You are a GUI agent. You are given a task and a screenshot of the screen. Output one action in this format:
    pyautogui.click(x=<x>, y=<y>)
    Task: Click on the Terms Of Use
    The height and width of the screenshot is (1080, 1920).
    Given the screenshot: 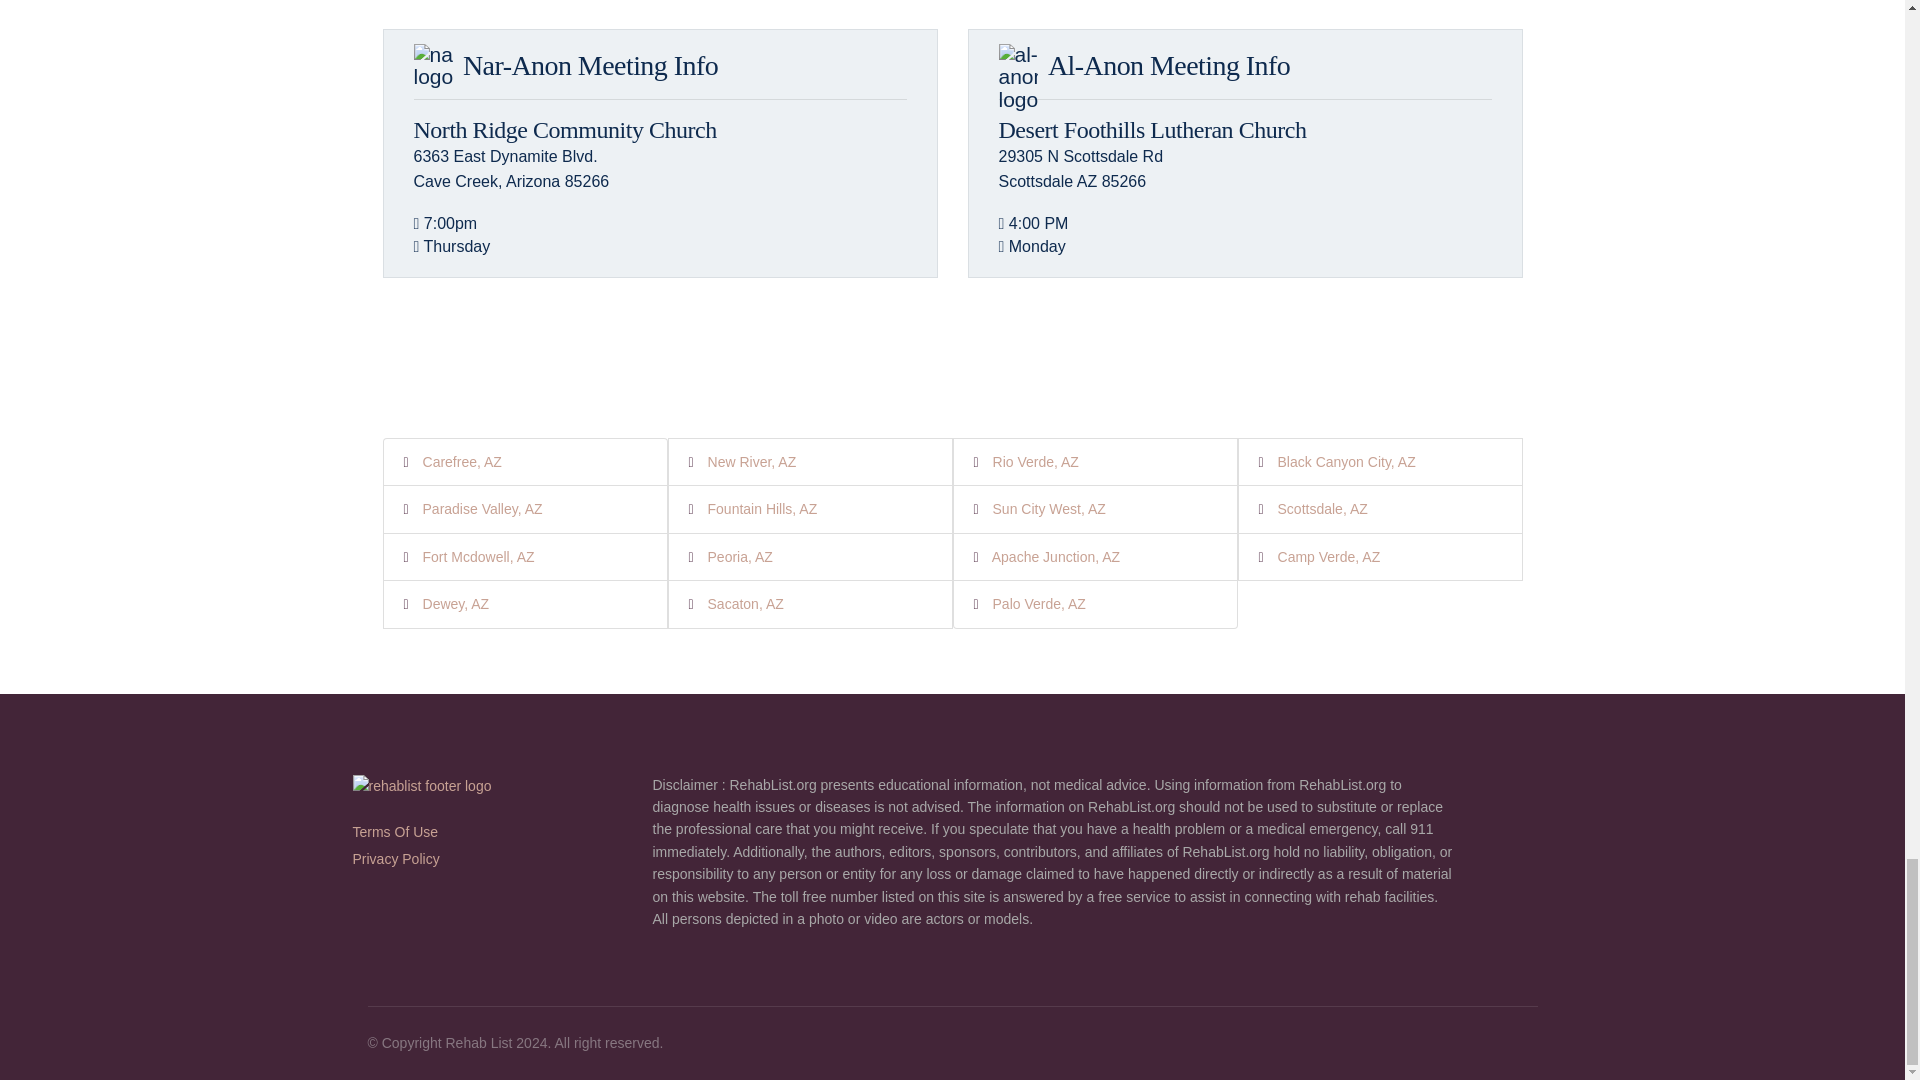 What is the action you would take?
    pyautogui.click(x=394, y=832)
    